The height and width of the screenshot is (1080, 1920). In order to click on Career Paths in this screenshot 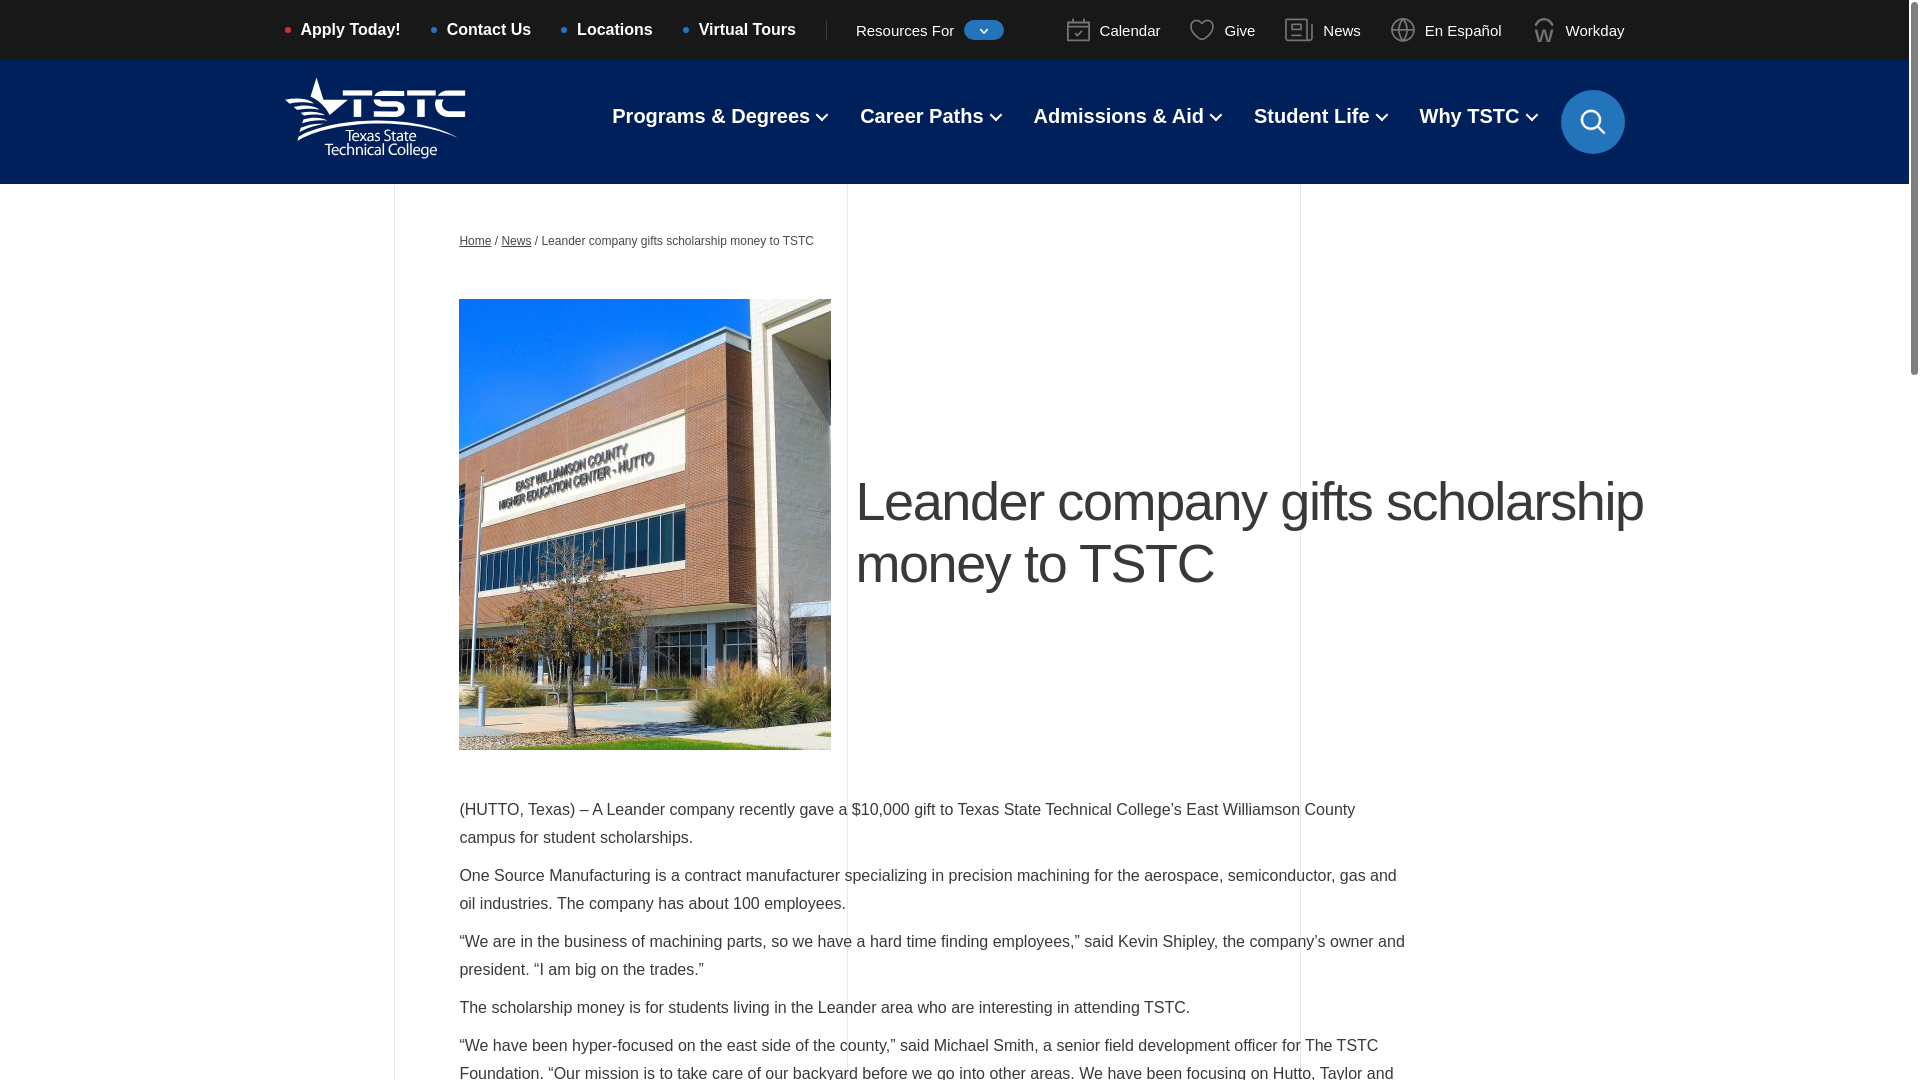, I will do `click(922, 118)`.